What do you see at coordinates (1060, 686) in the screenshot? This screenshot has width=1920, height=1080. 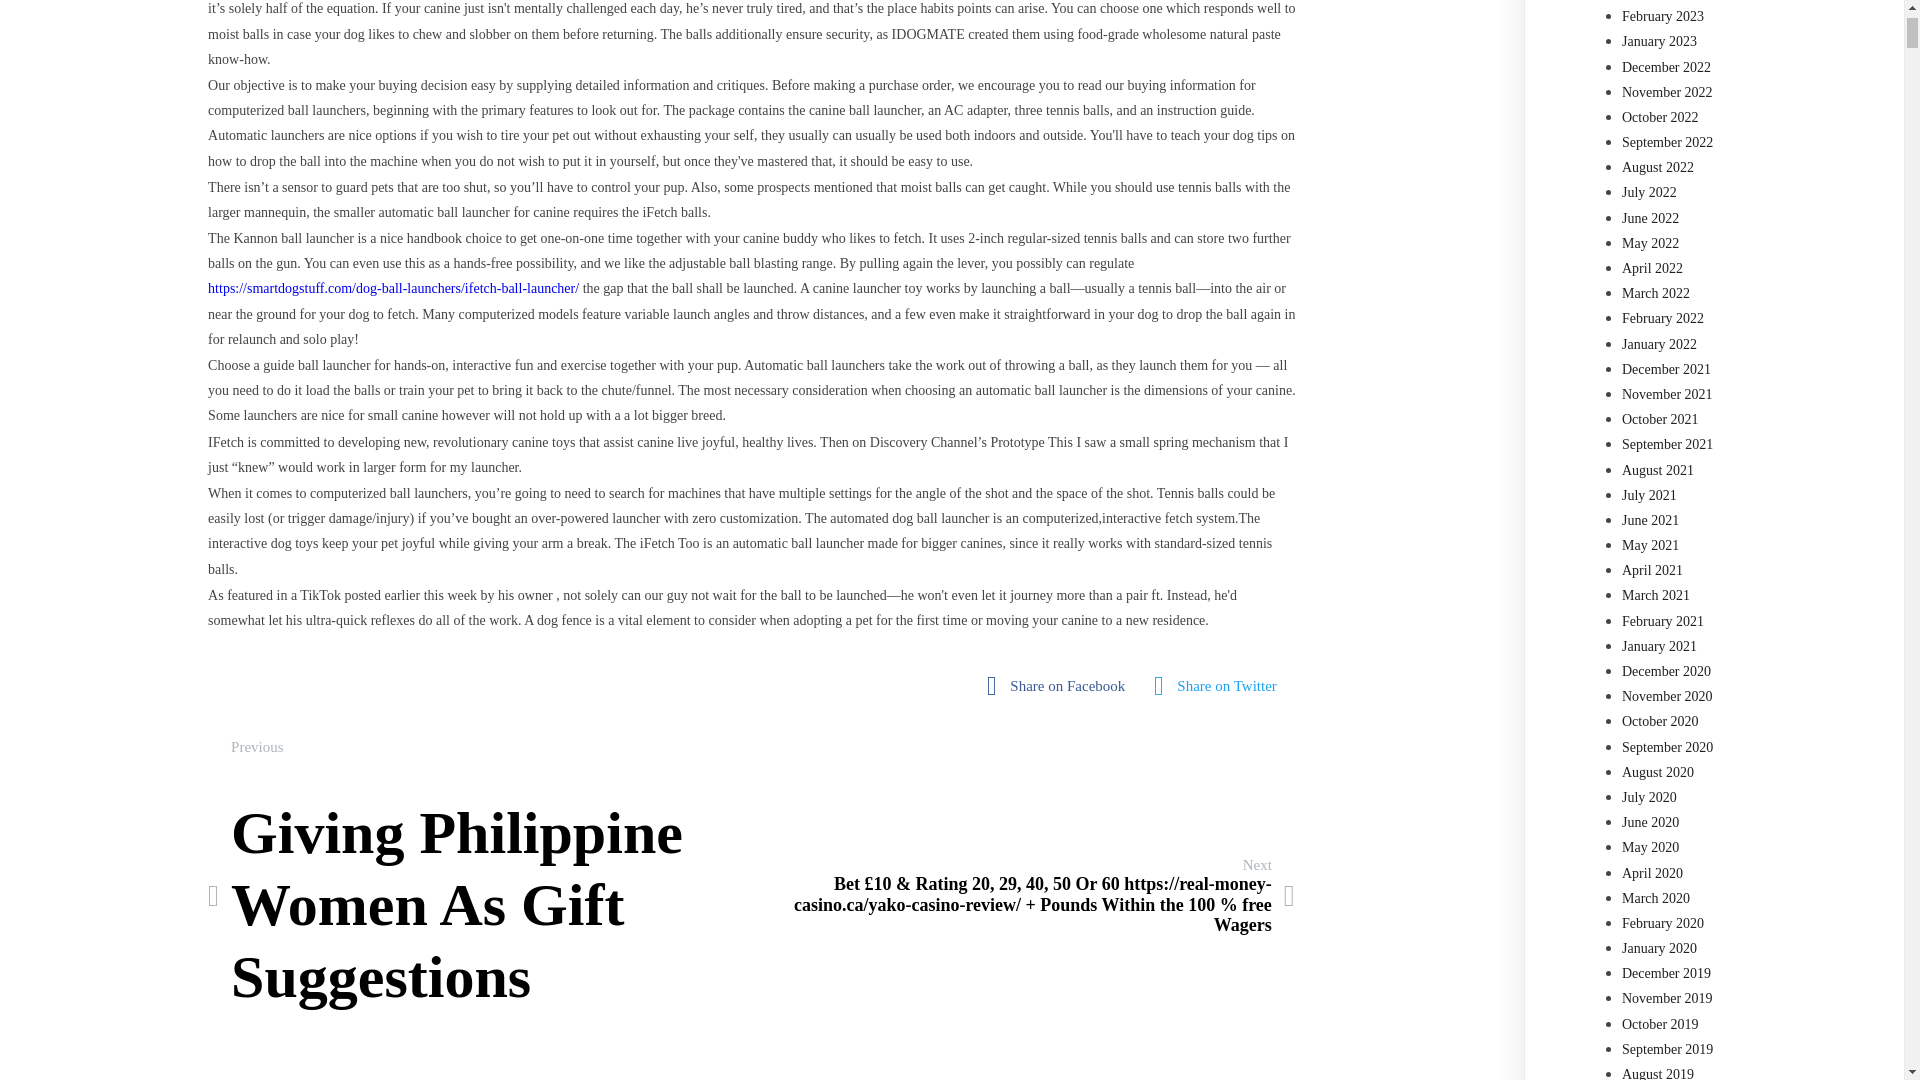 I see `fab fa-facebook-square` at bounding box center [1060, 686].